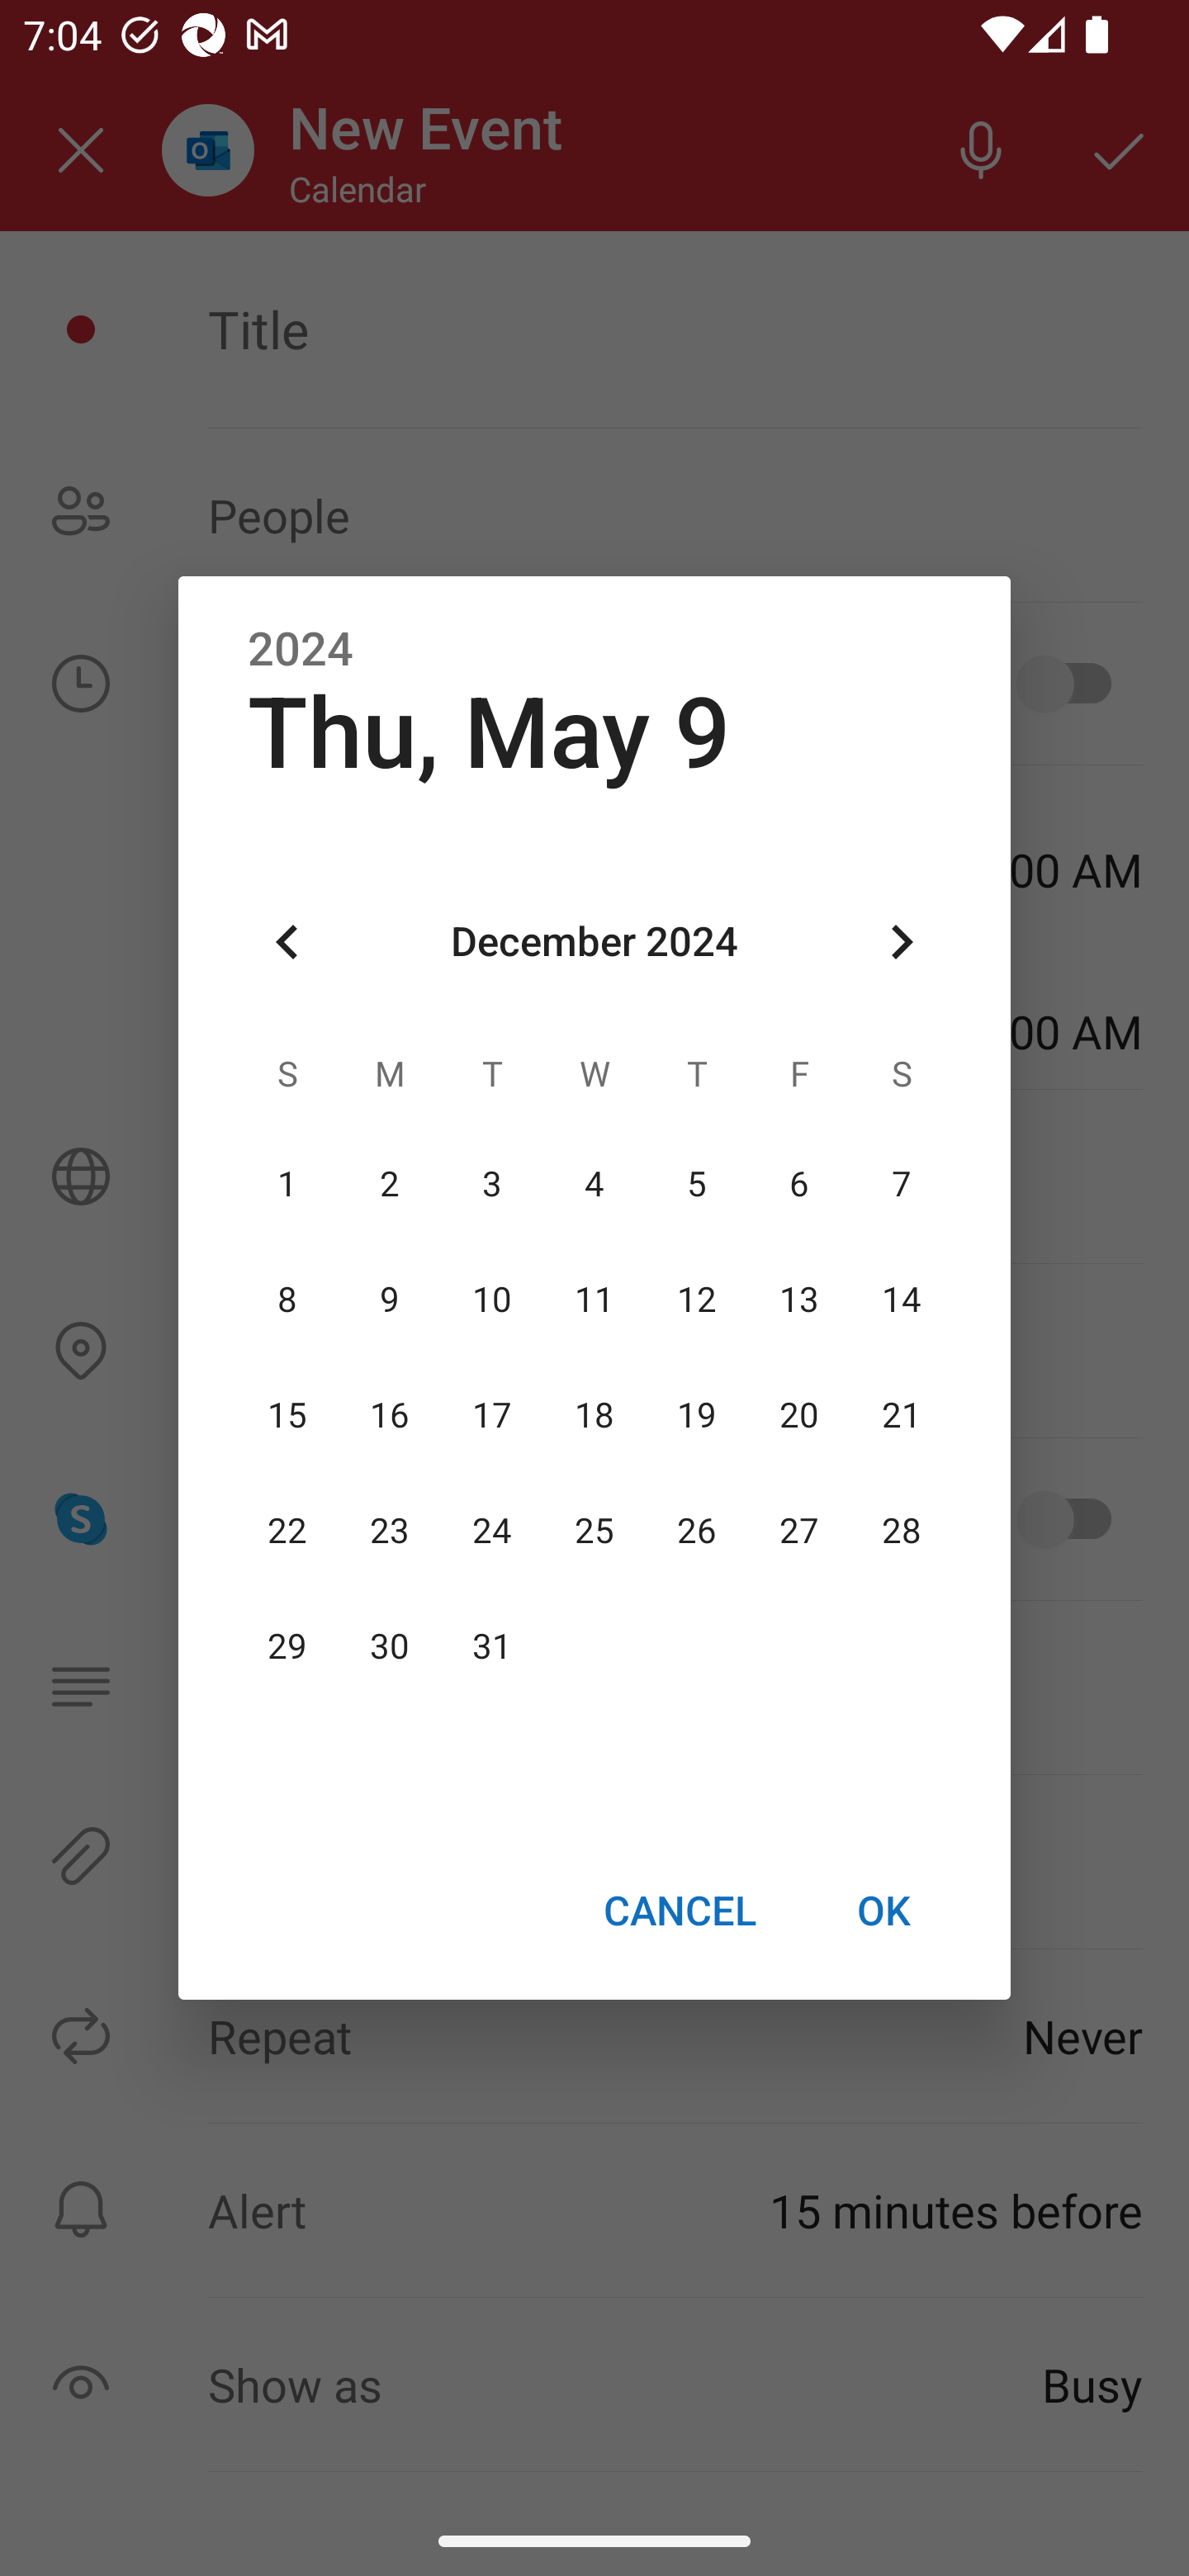 This screenshot has width=1189, height=2576. What do you see at coordinates (390, 1184) in the screenshot?
I see `2 02 December 2024` at bounding box center [390, 1184].